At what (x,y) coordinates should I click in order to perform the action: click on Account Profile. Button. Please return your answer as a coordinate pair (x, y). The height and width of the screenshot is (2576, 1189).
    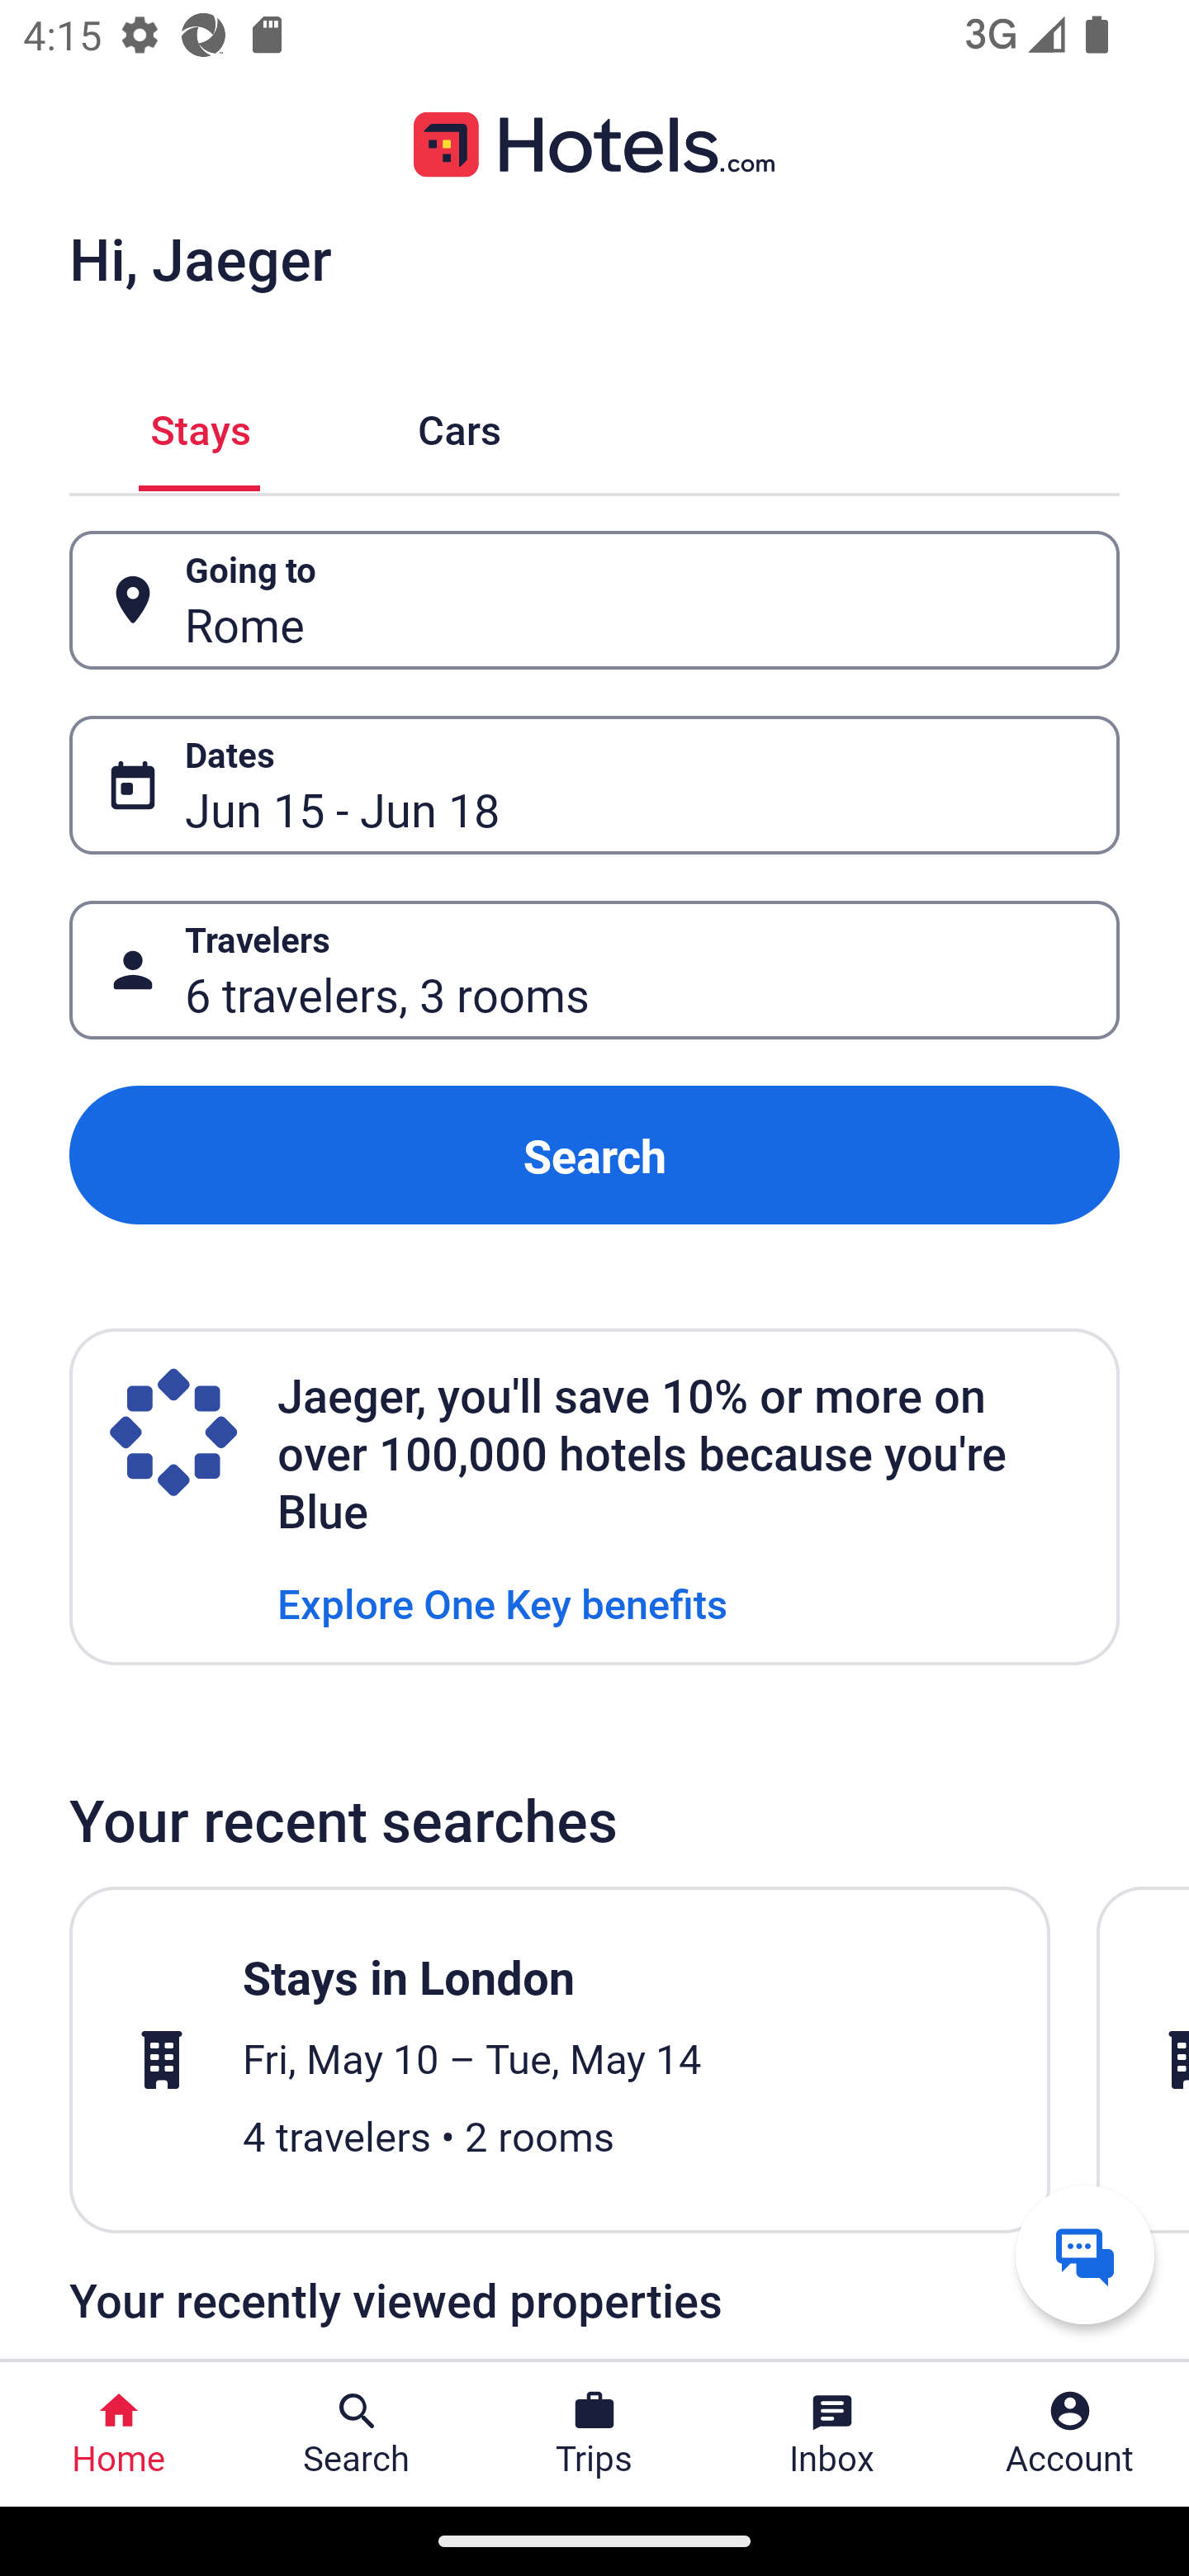
    Looking at the image, I should click on (1070, 2434).